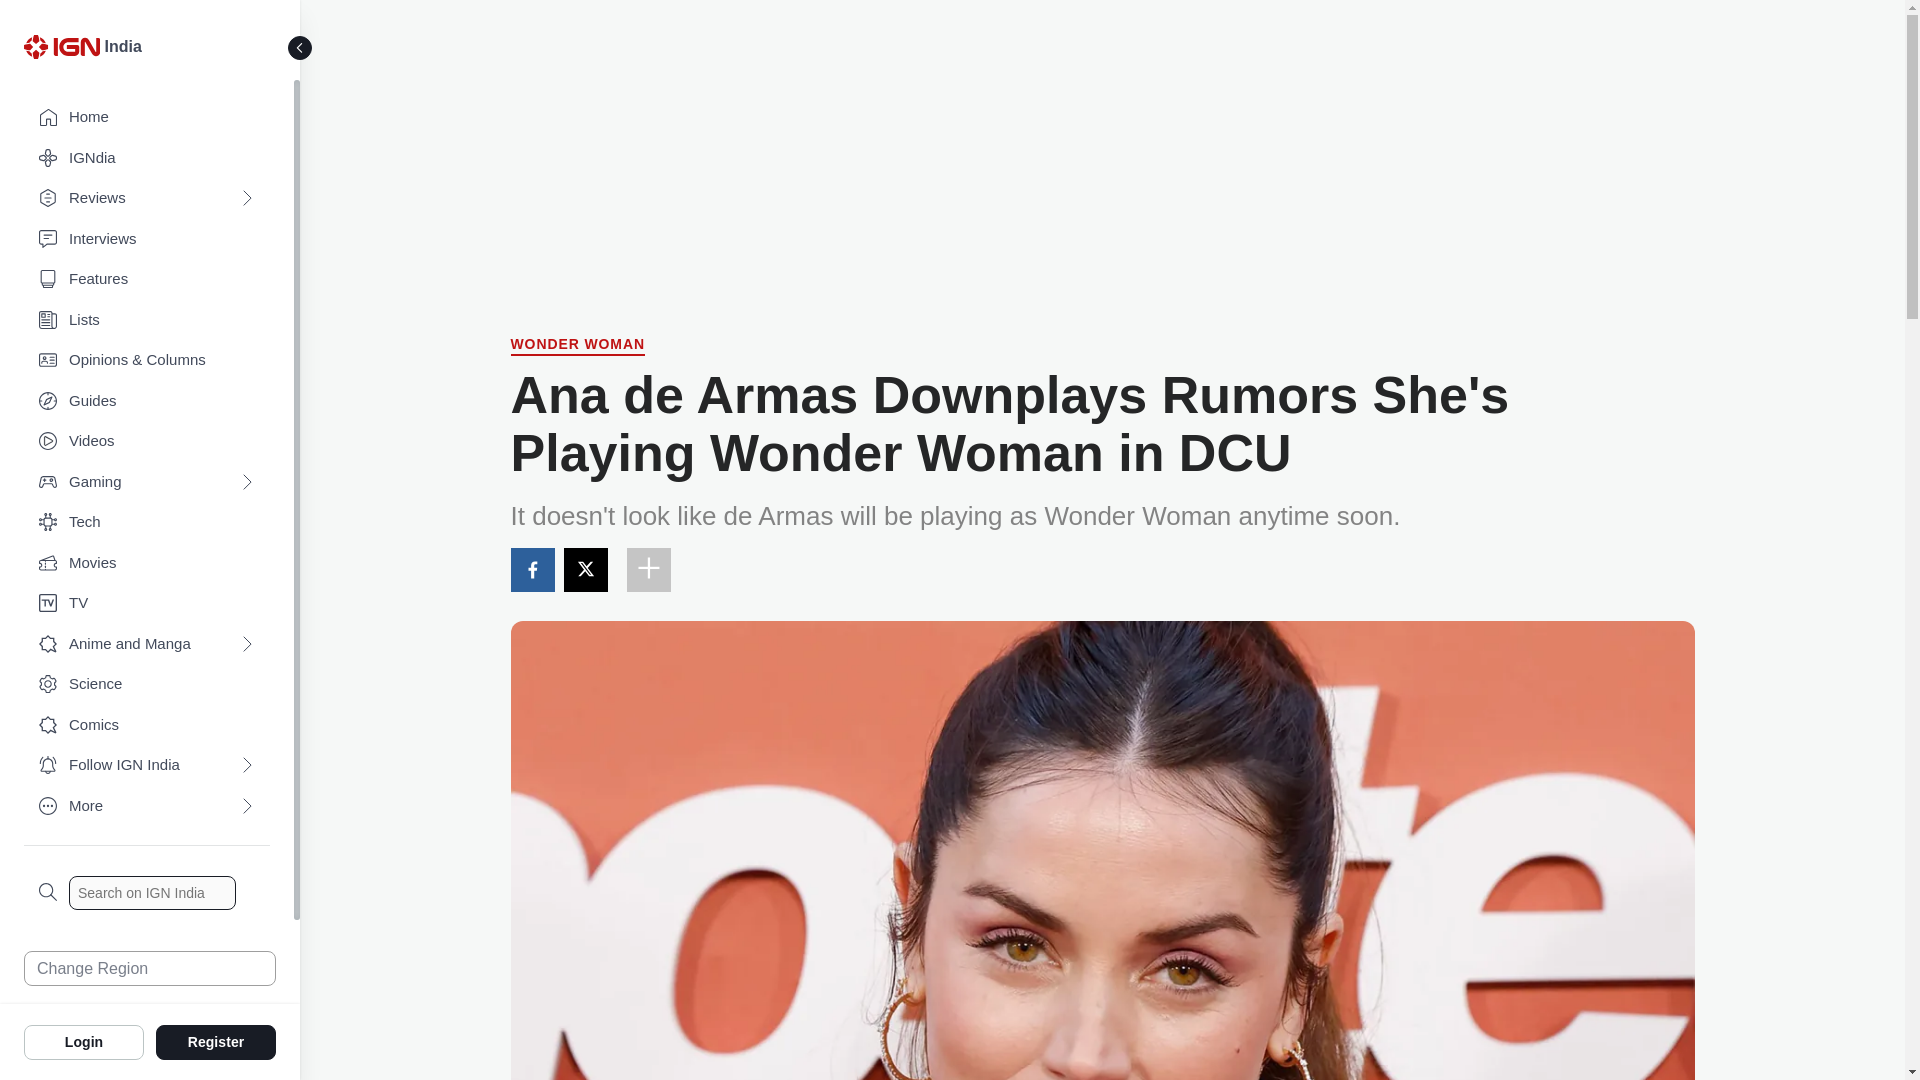  Describe the element at coordinates (146, 118) in the screenshot. I see `Home` at that location.